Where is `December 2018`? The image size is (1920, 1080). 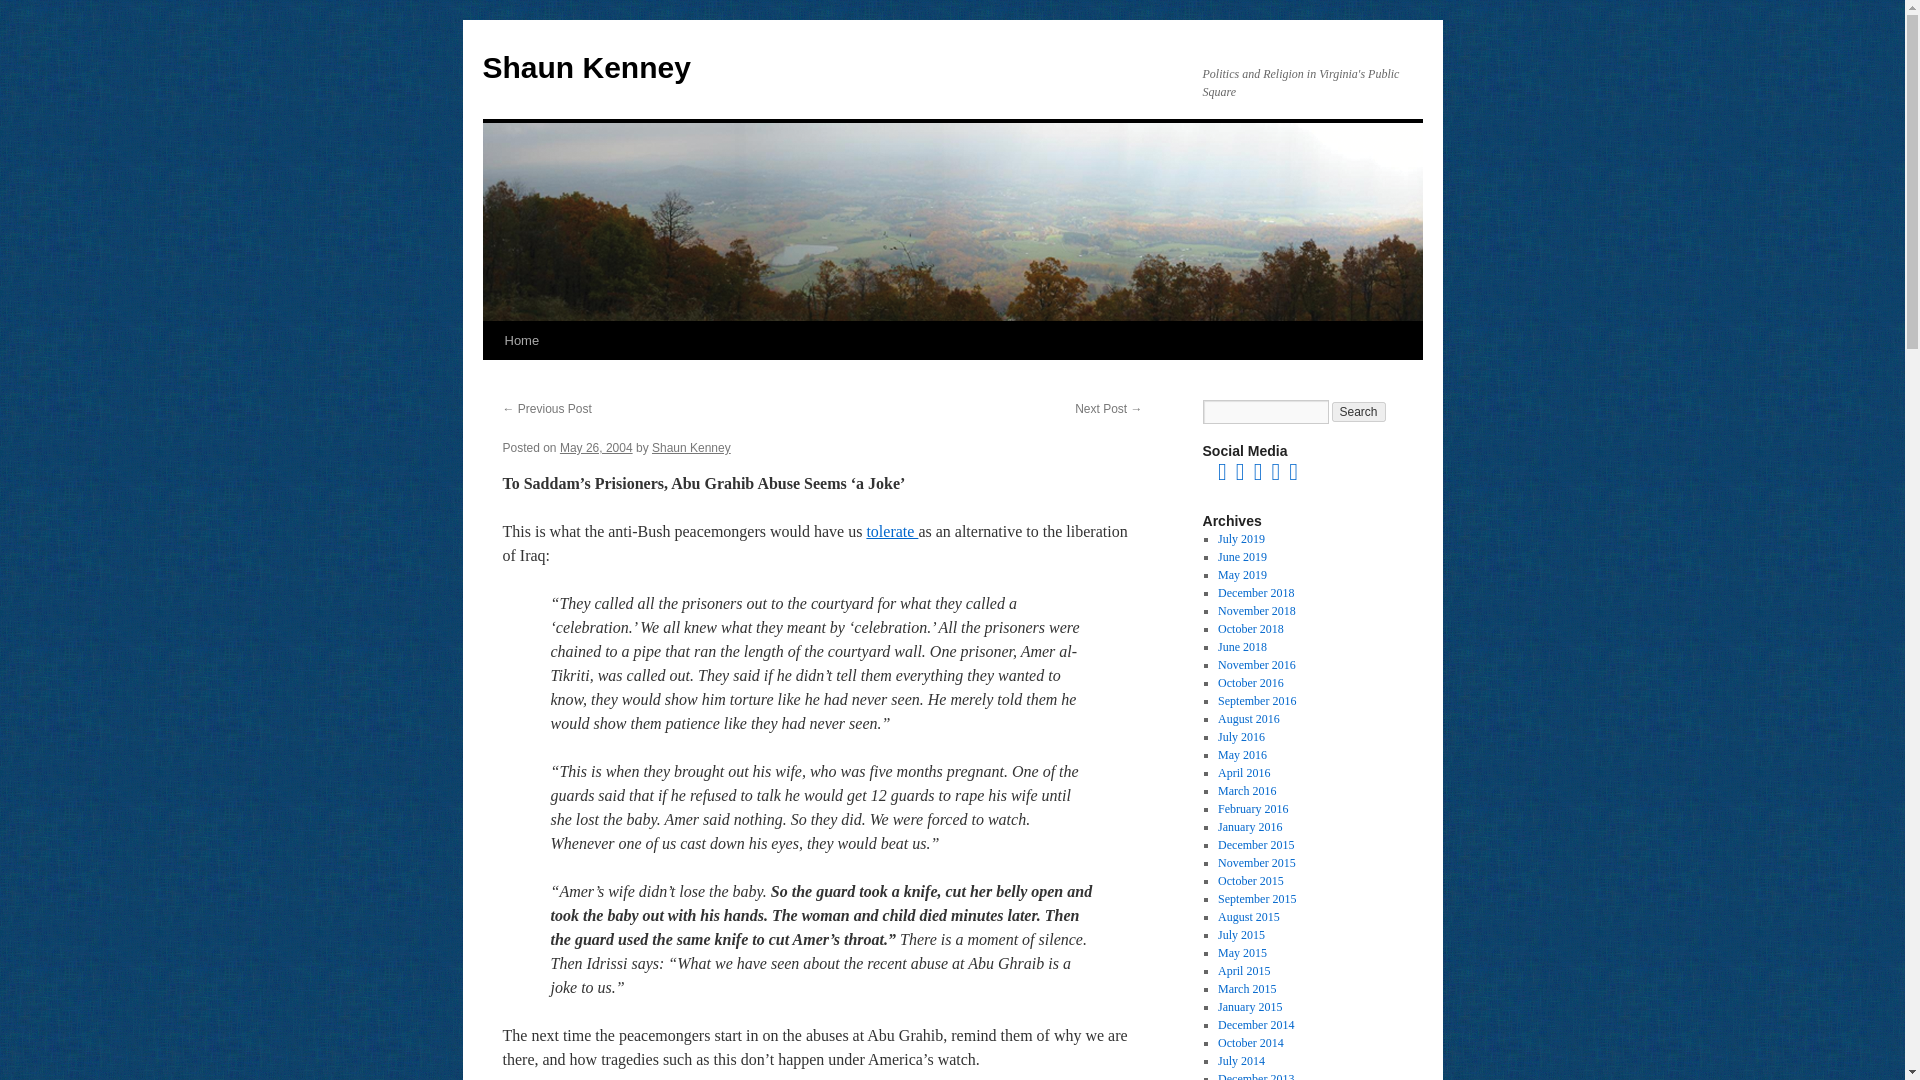
December 2018 is located at coordinates (1256, 593).